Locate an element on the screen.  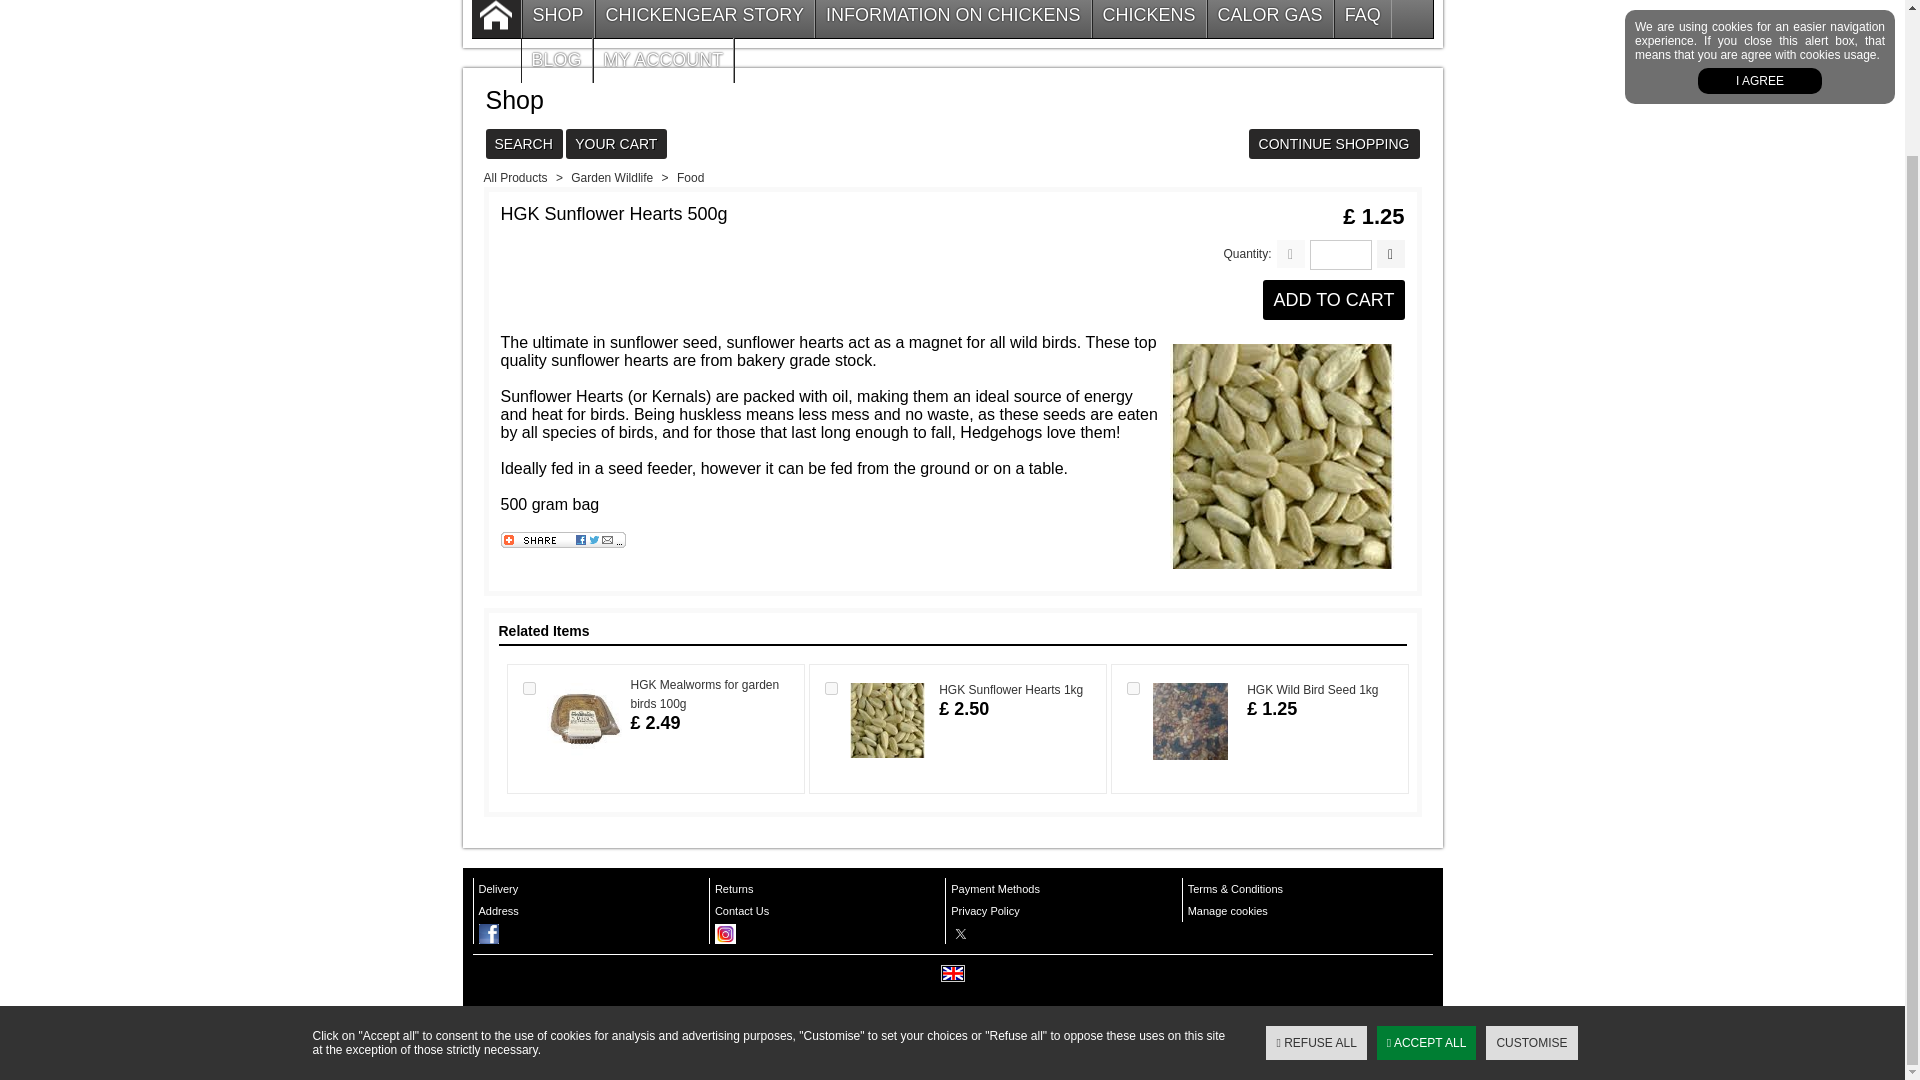
INFORMATION ON CHICKENS is located at coordinates (953, 18).